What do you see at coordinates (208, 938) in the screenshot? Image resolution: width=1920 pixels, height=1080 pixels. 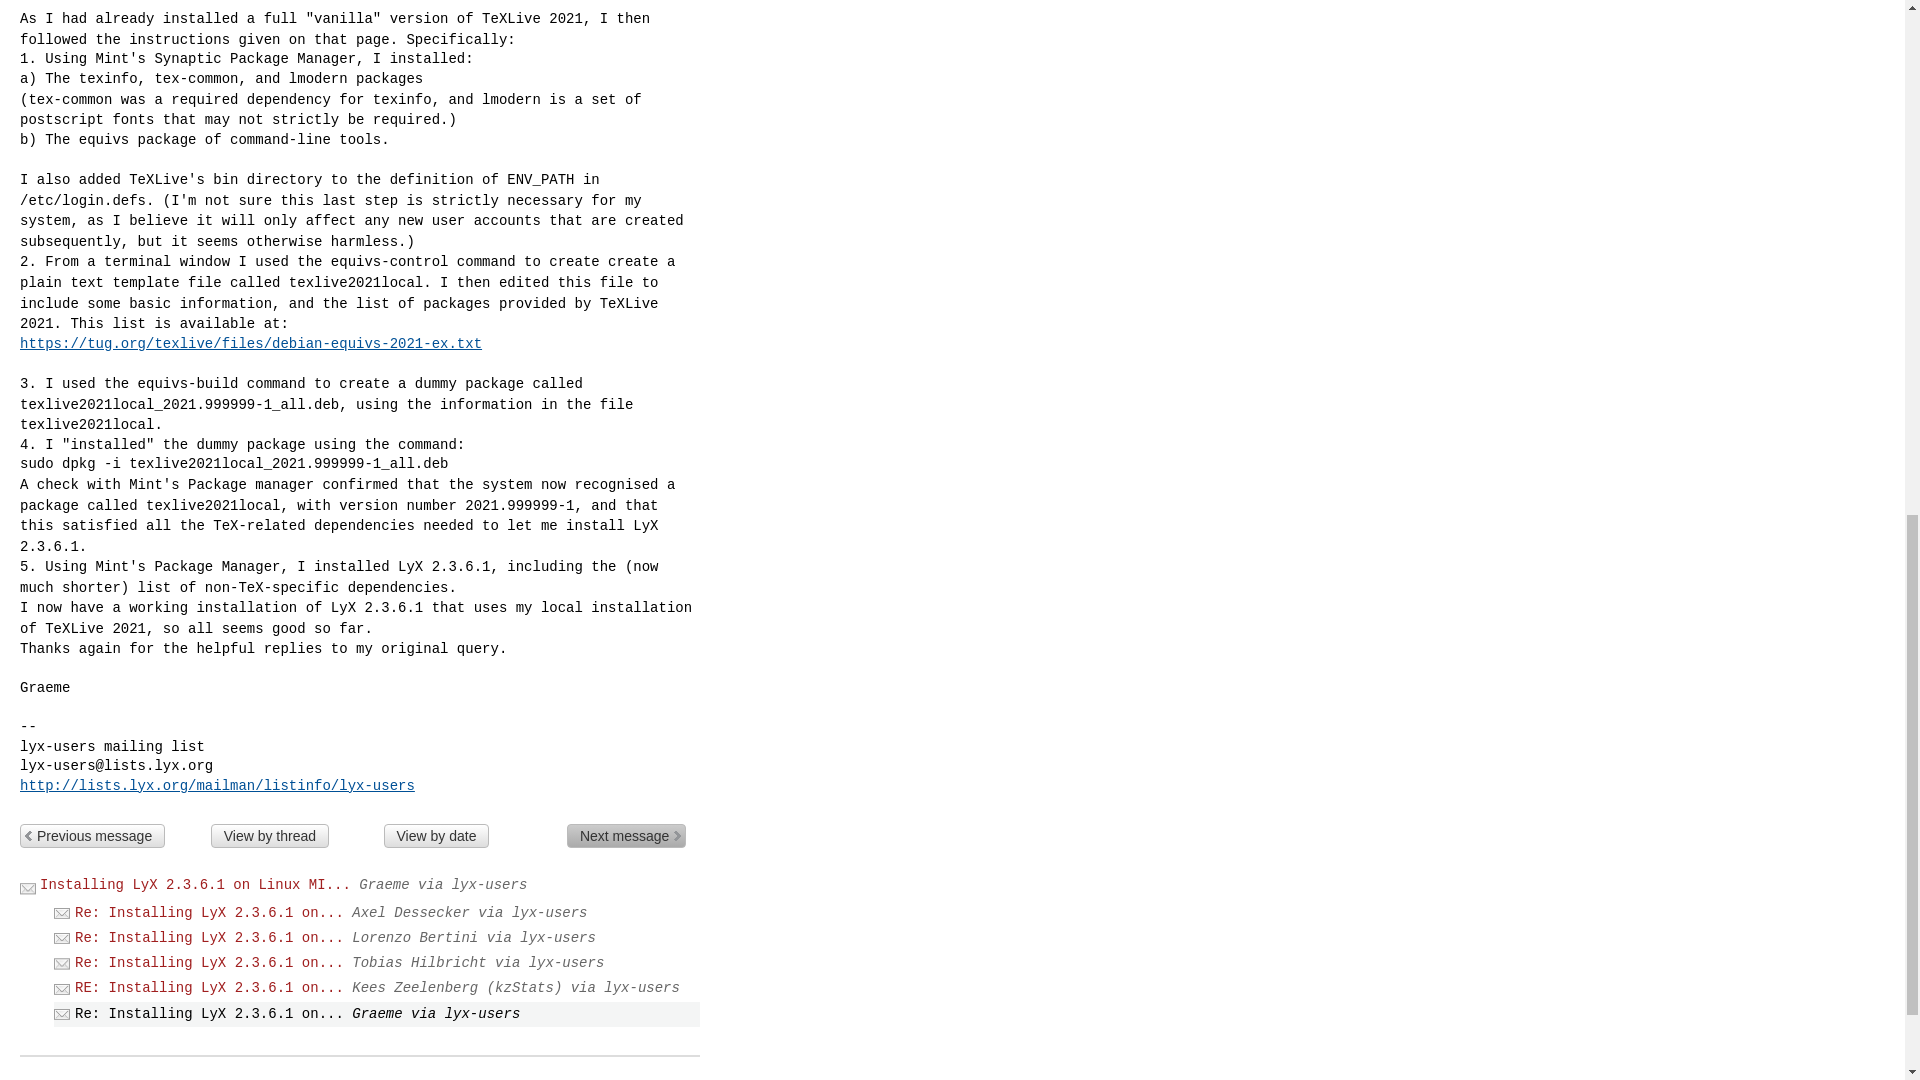 I see `Re: Installing LyX 2.3.6.1 on...` at bounding box center [208, 938].